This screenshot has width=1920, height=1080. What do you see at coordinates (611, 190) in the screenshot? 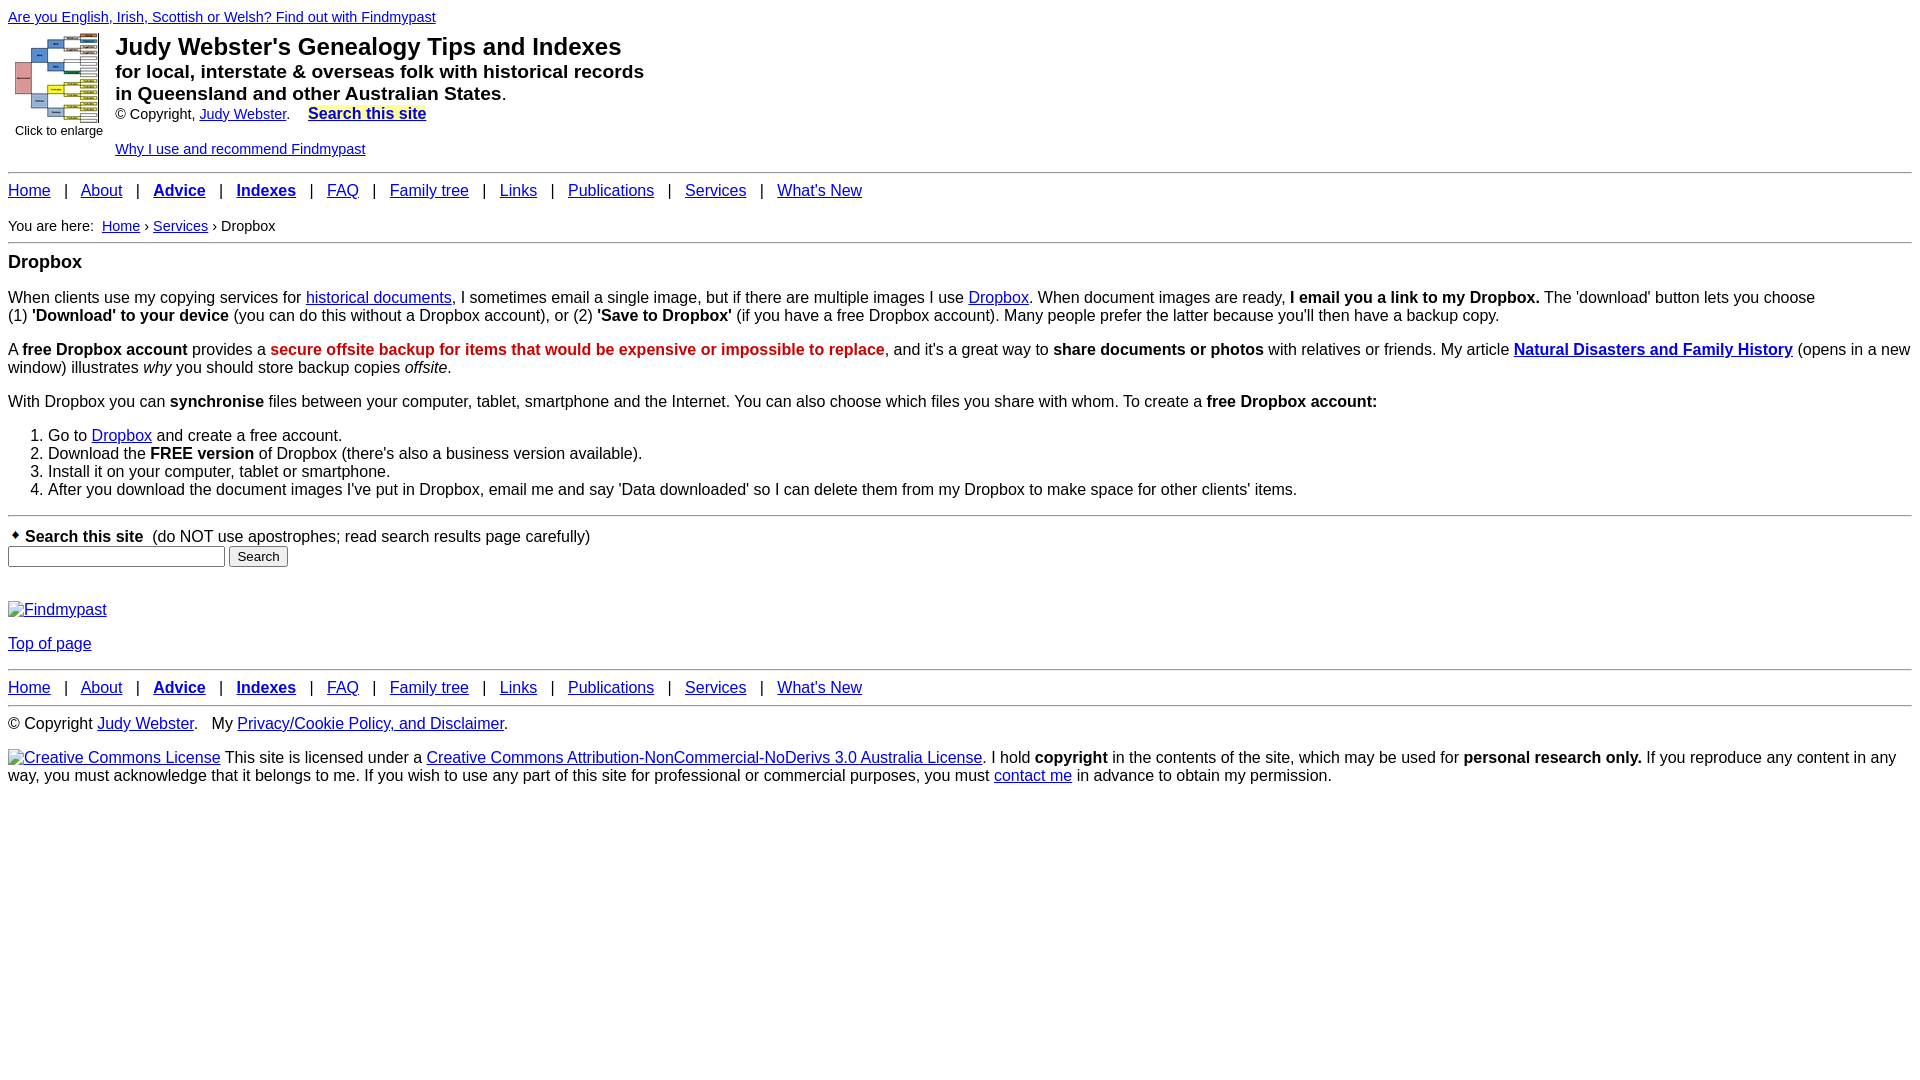
I see `Publications` at bounding box center [611, 190].